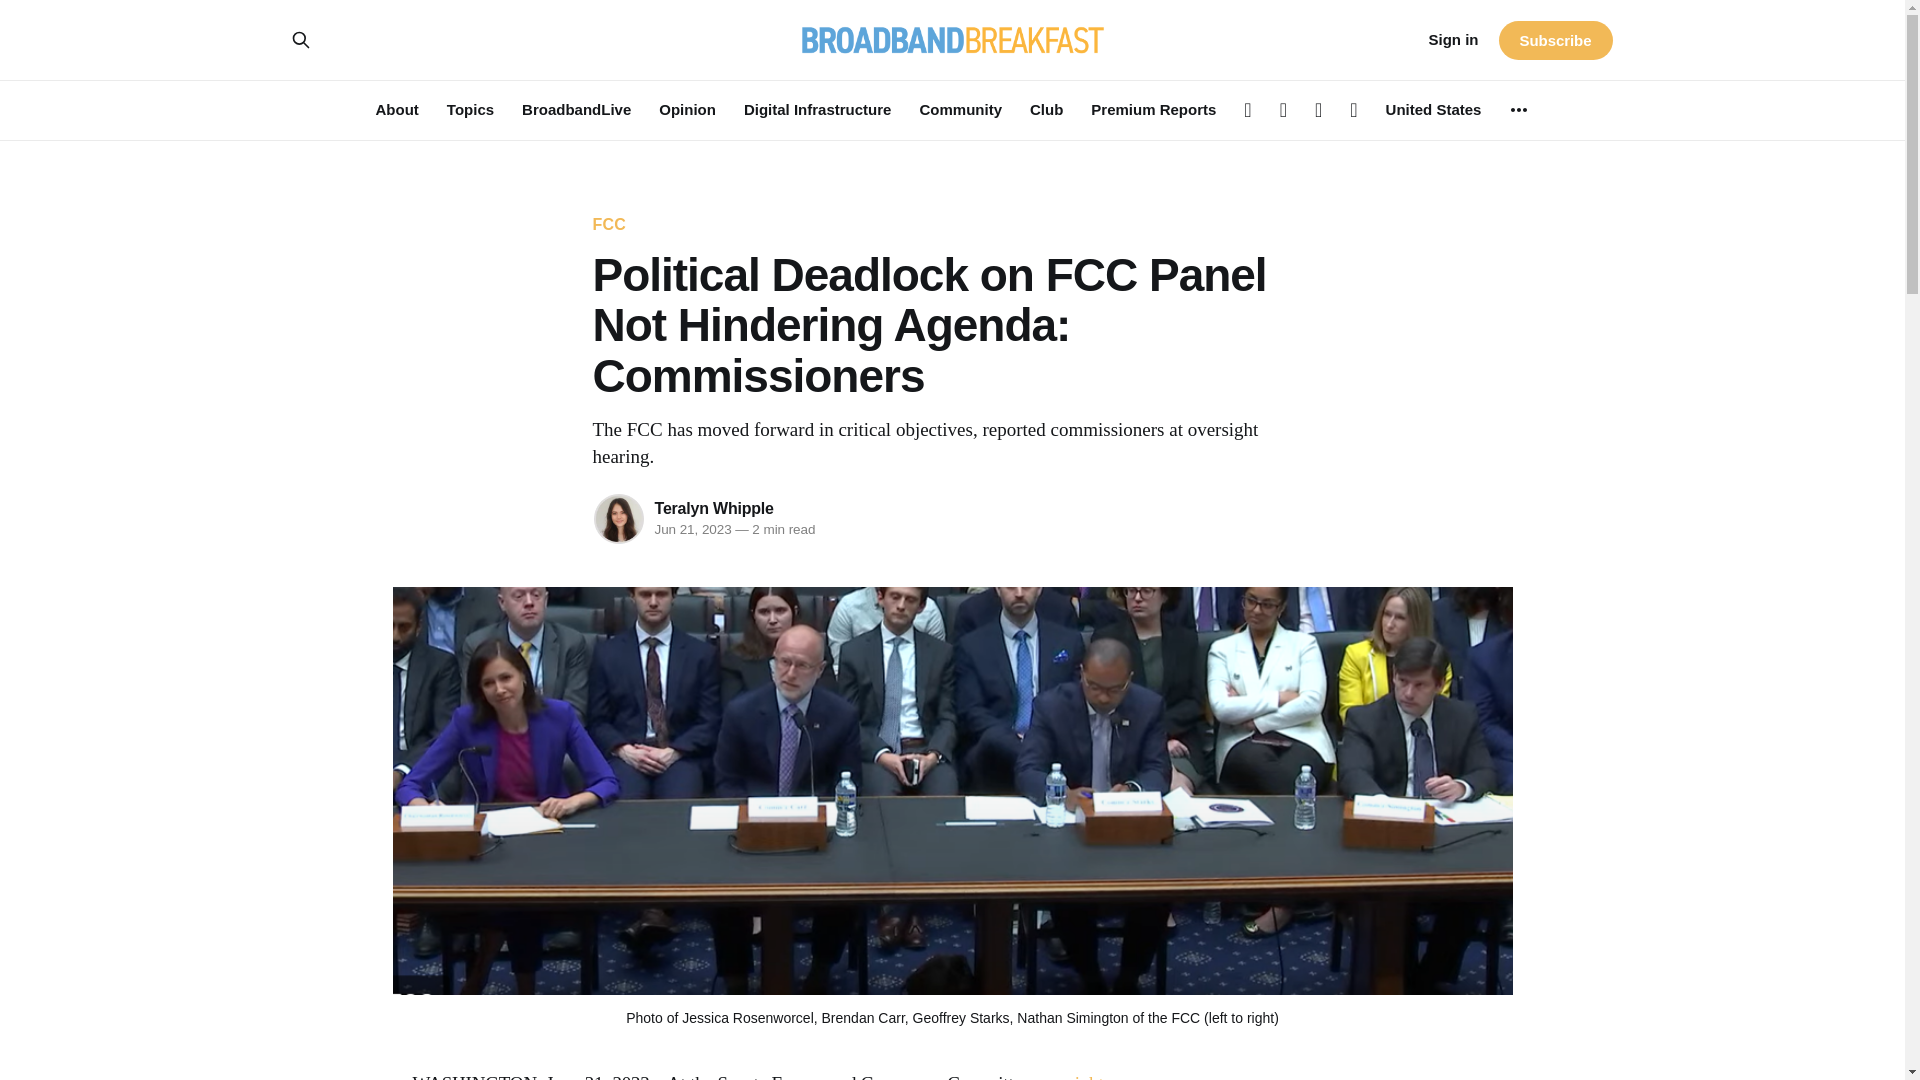 Image resolution: width=1920 pixels, height=1080 pixels. Describe the element at coordinates (1152, 109) in the screenshot. I see `Premium Reports` at that location.